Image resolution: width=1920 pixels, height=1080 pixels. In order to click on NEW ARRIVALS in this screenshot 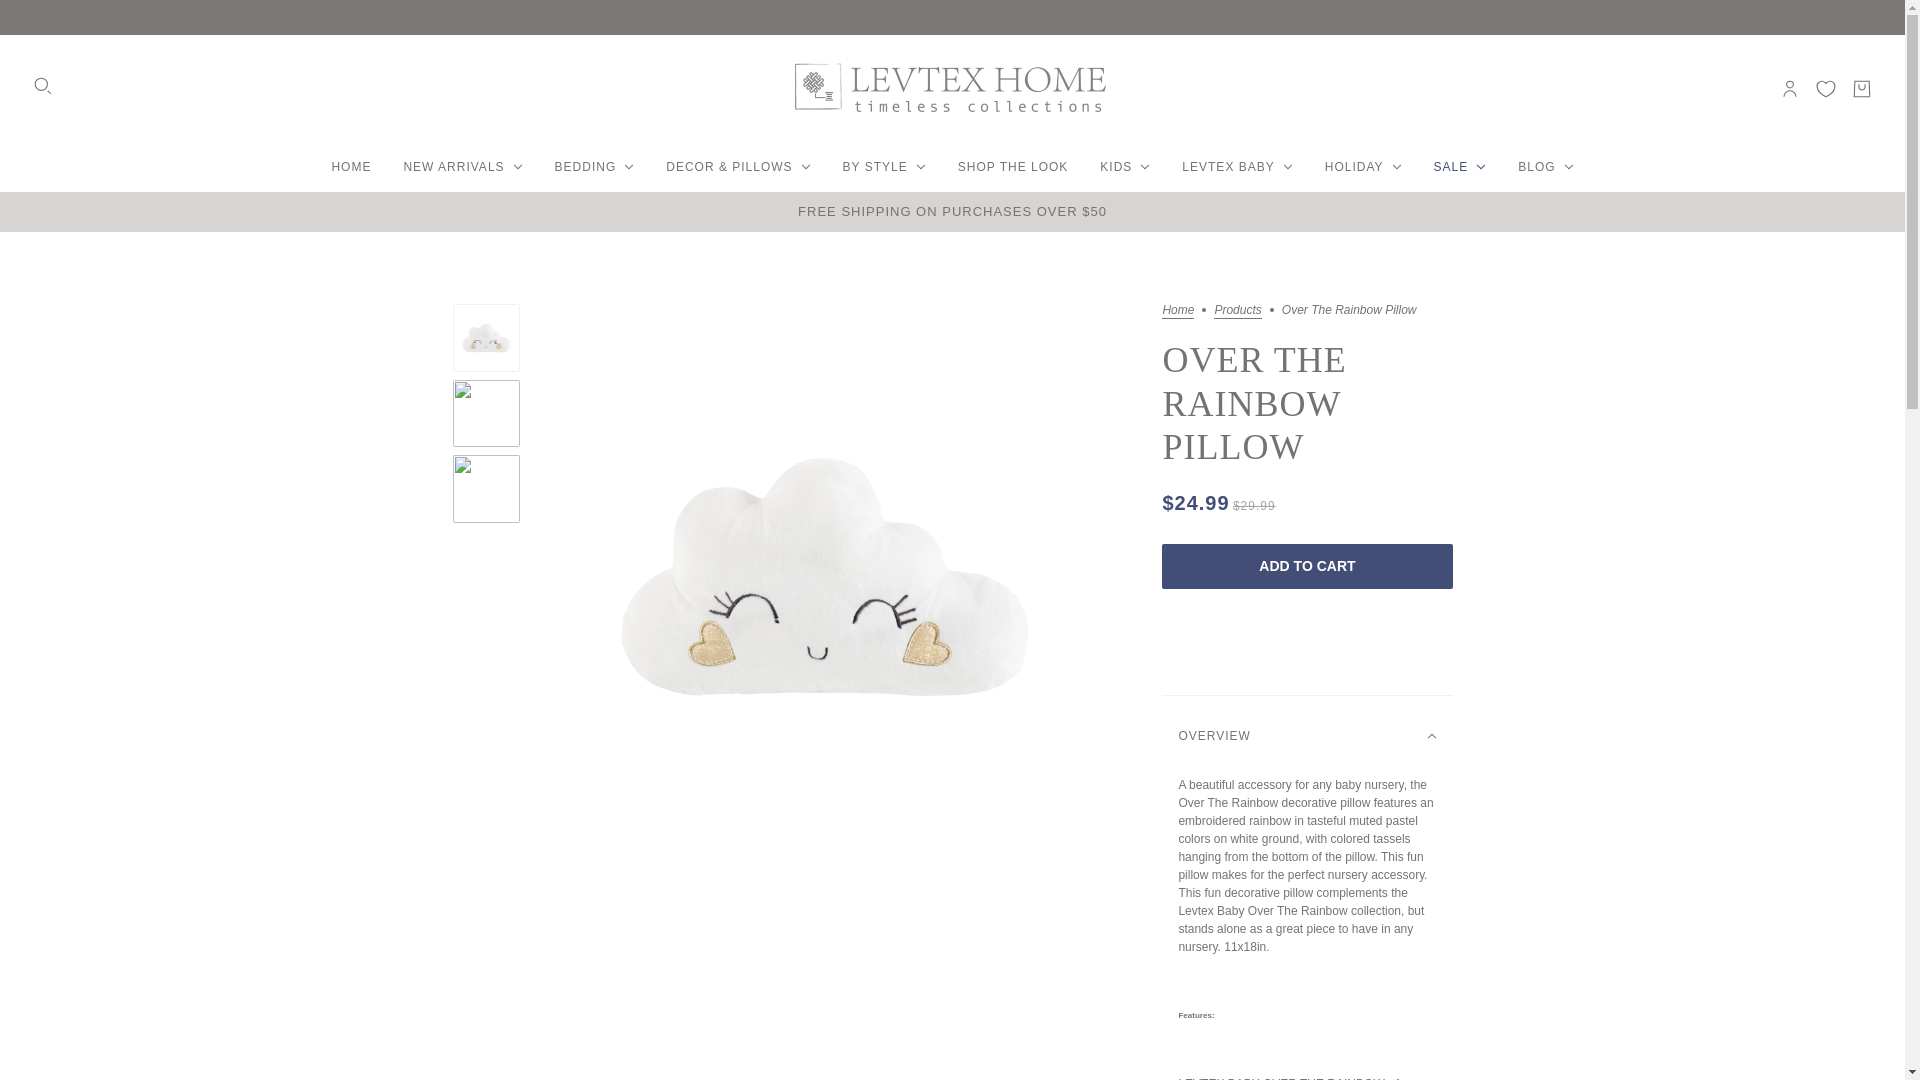, I will do `click(462, 166)`.